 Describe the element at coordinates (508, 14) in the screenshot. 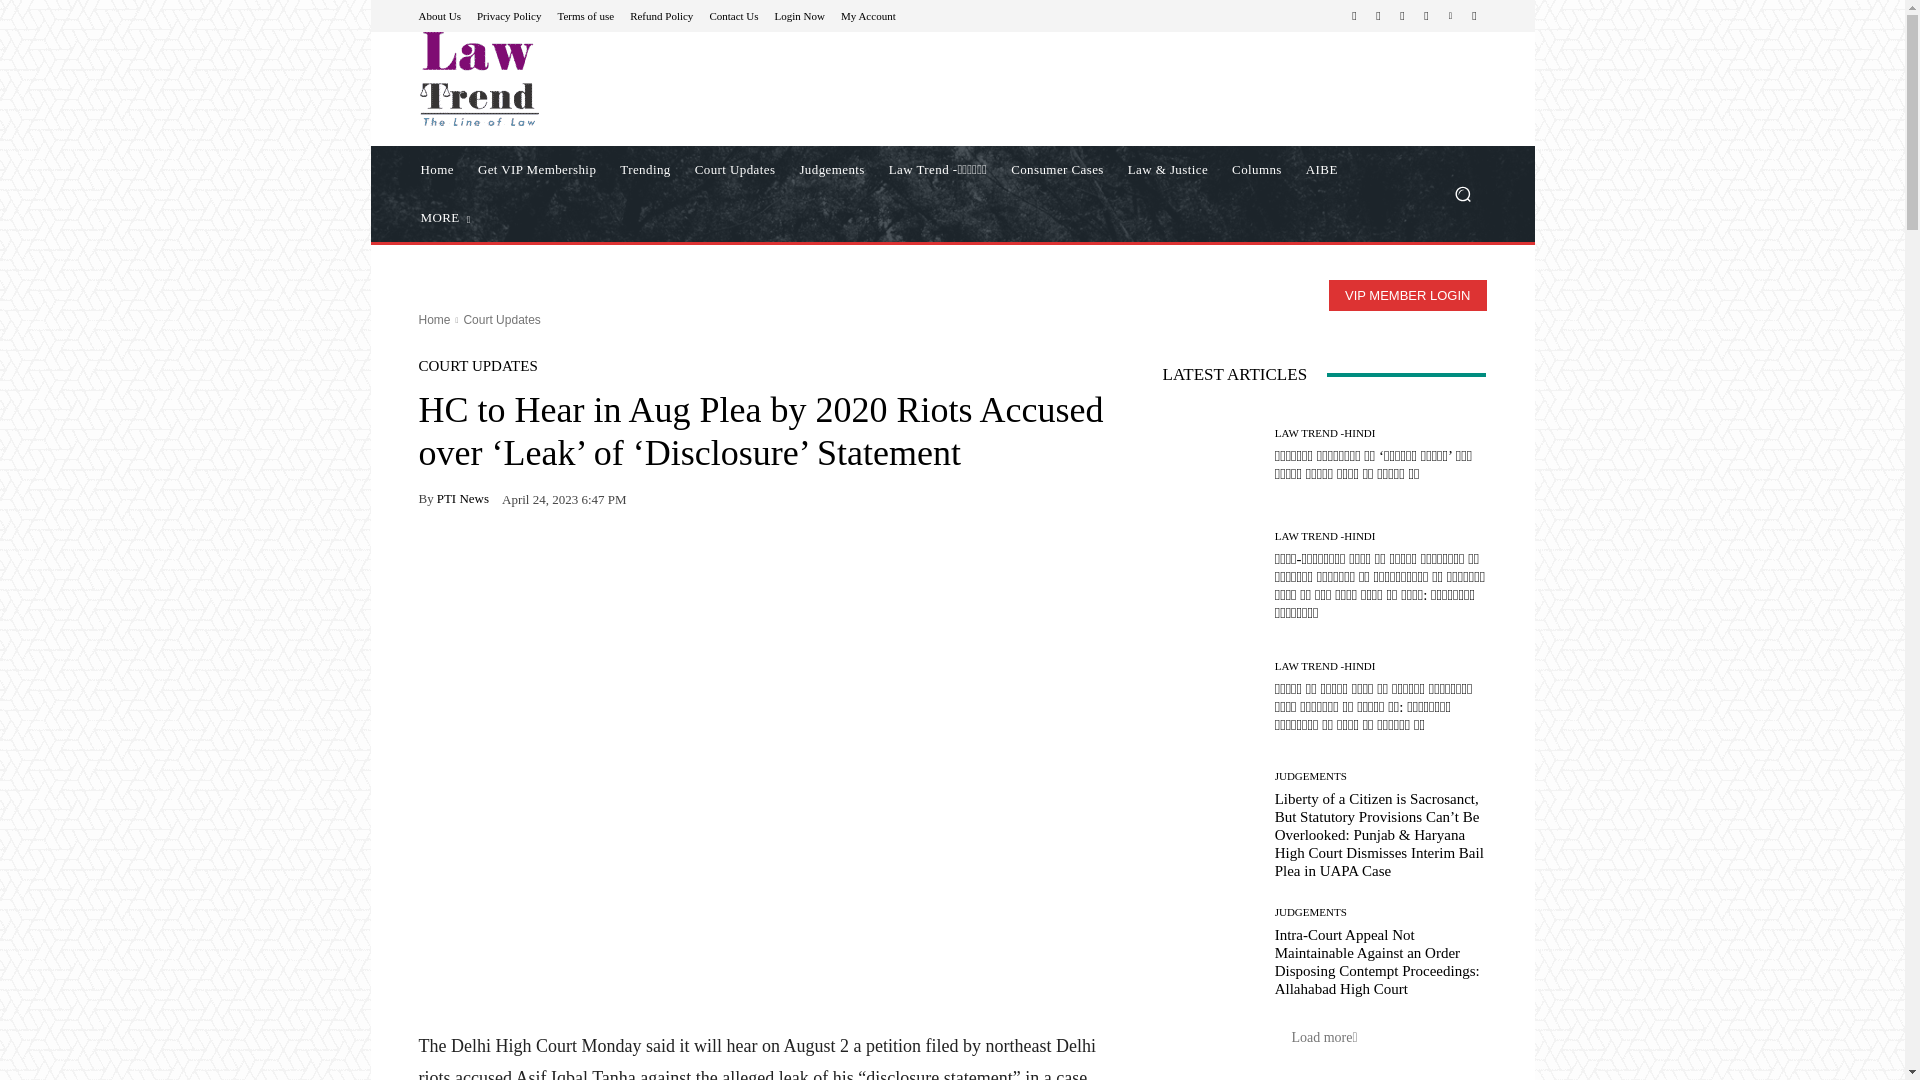

I see `Privacy Policy` at that location.